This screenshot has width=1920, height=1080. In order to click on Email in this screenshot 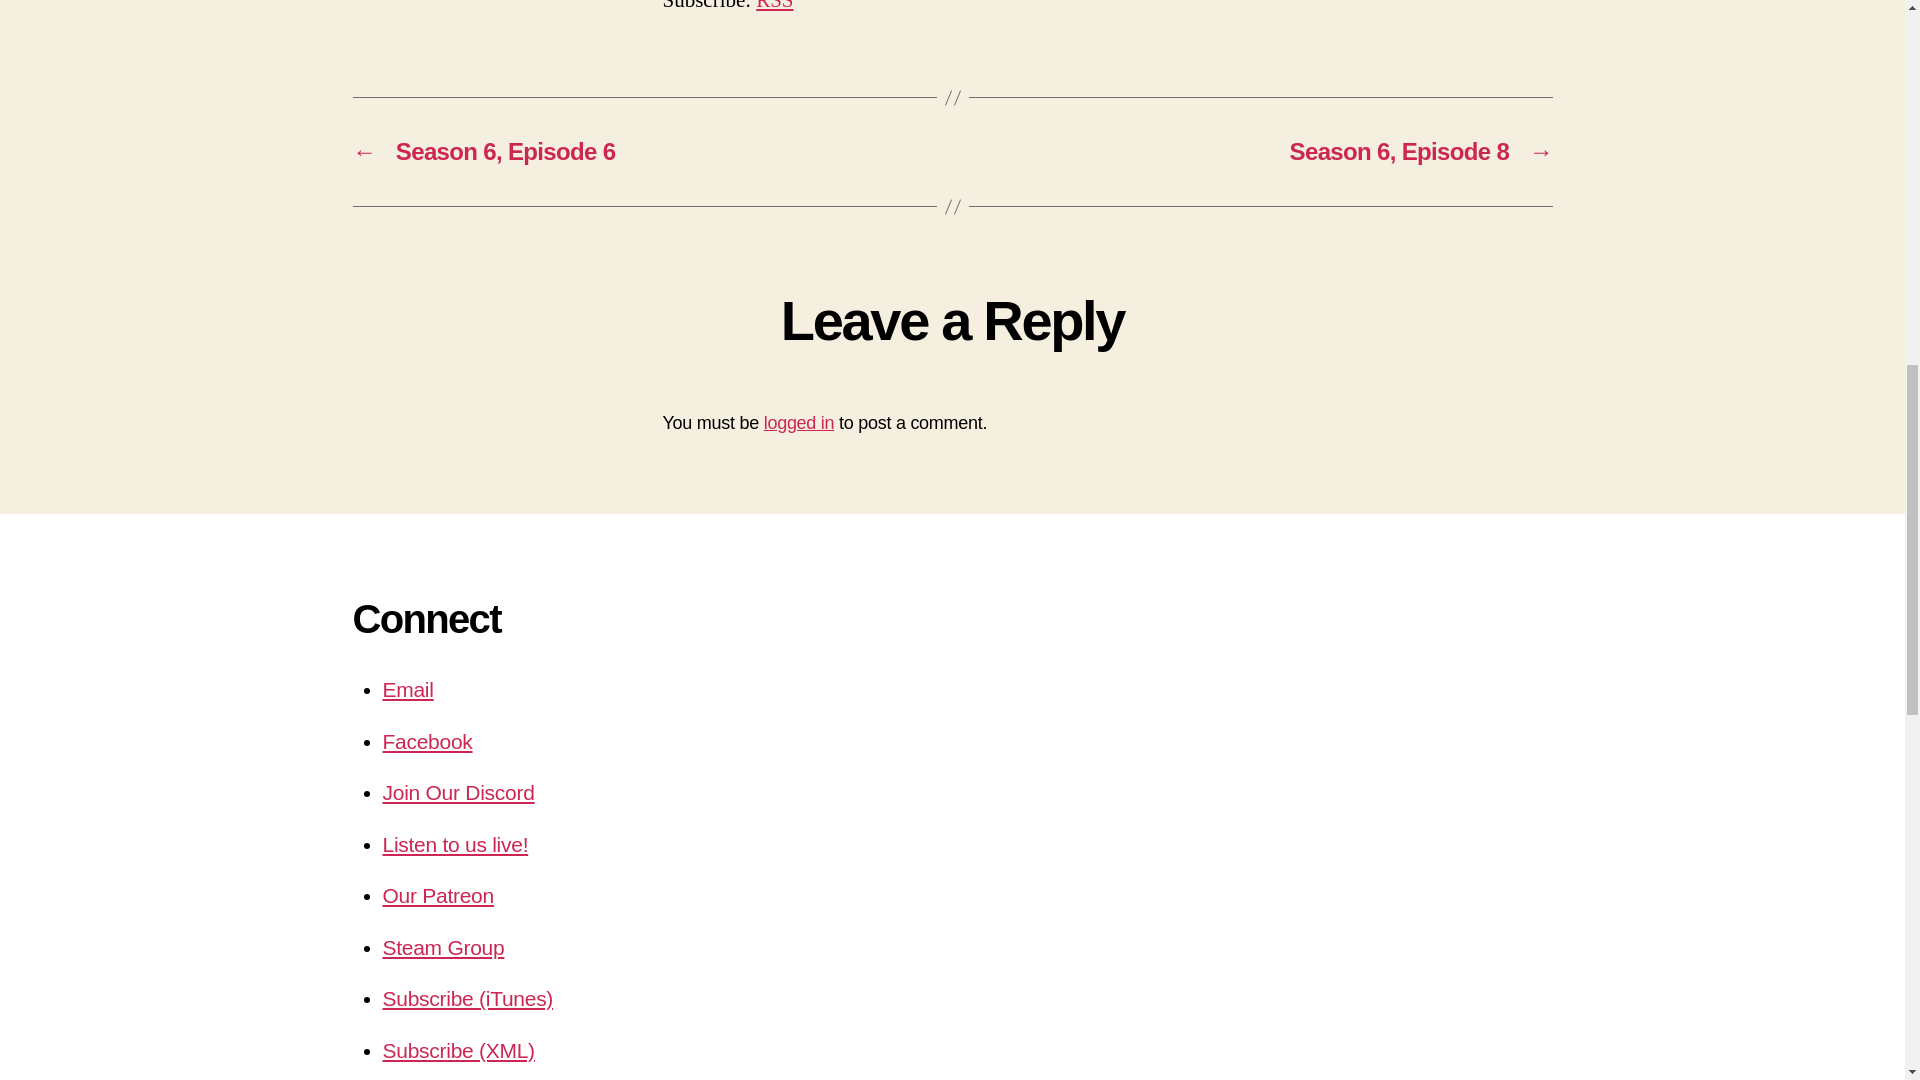, I will do `click(408, 689)`.